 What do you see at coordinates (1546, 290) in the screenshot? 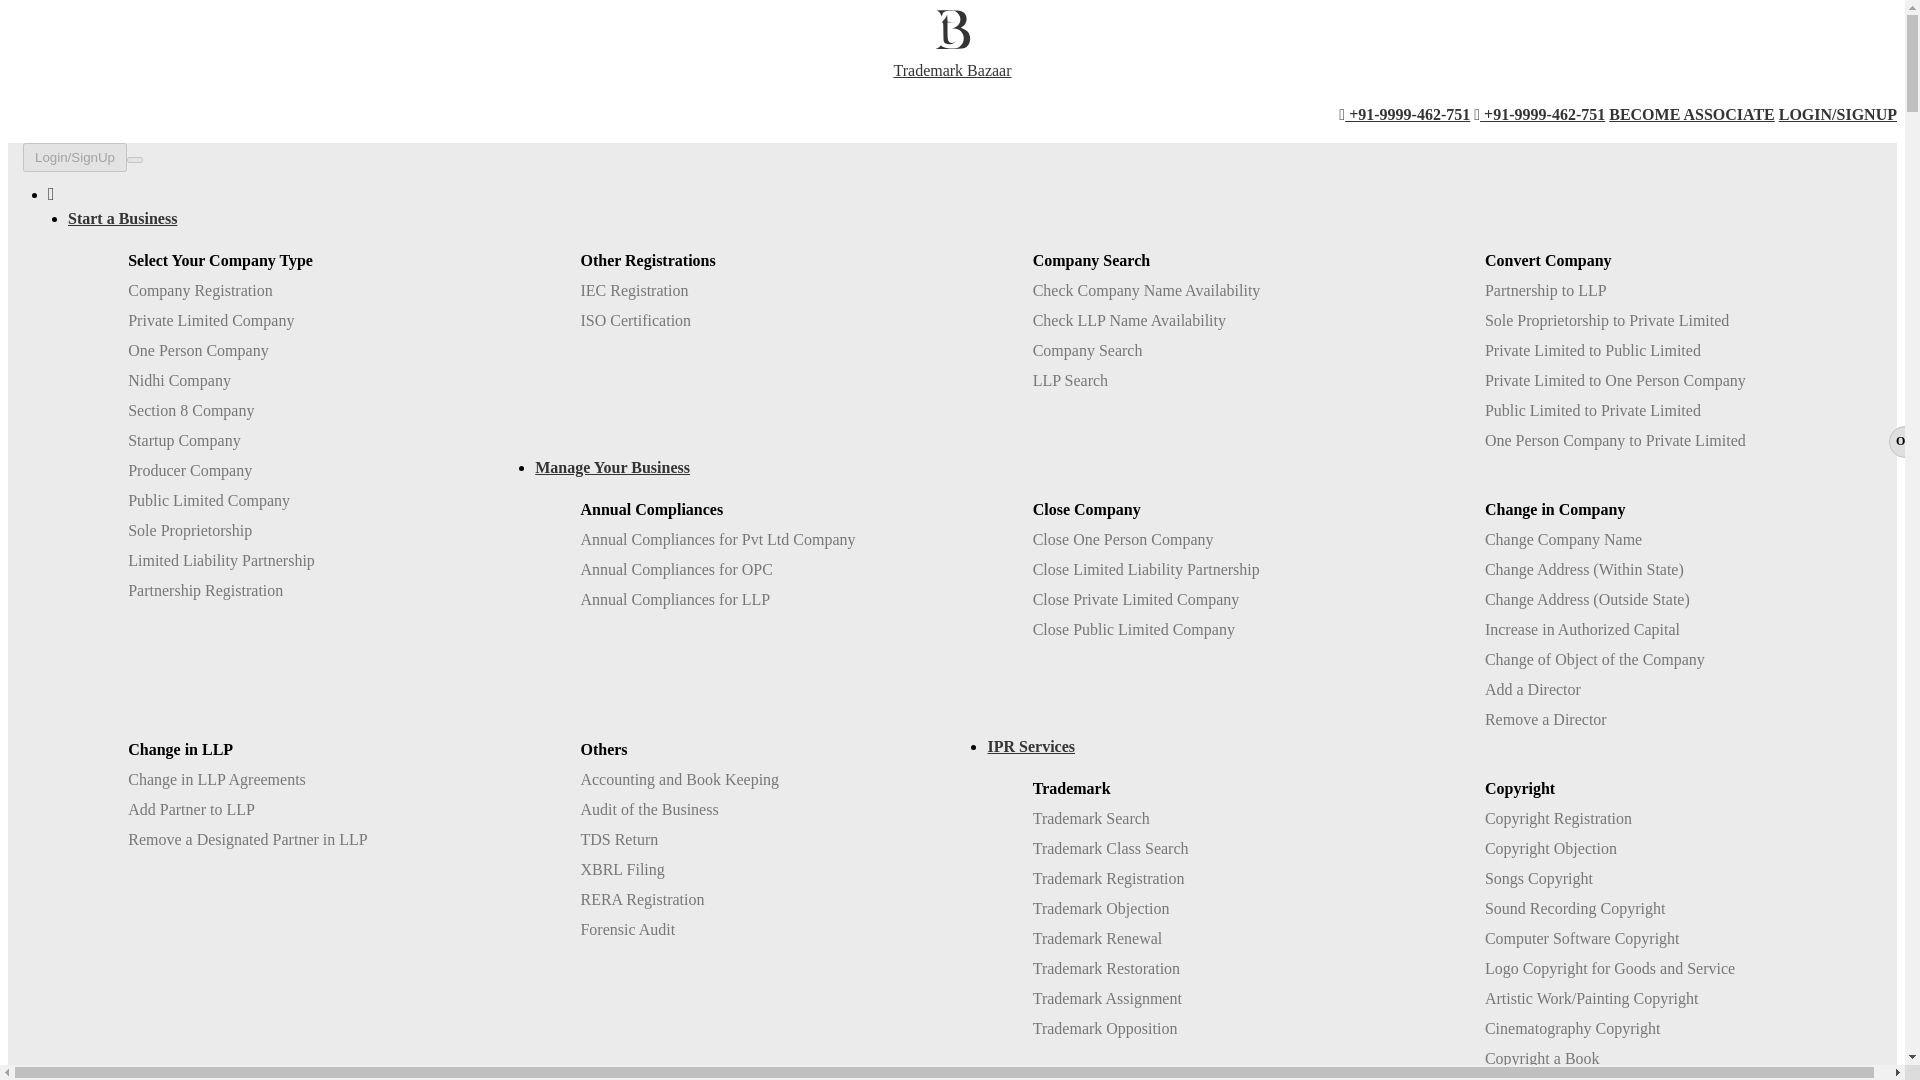
I see `Partnership to LLP` at bounding box center [1546, 290].